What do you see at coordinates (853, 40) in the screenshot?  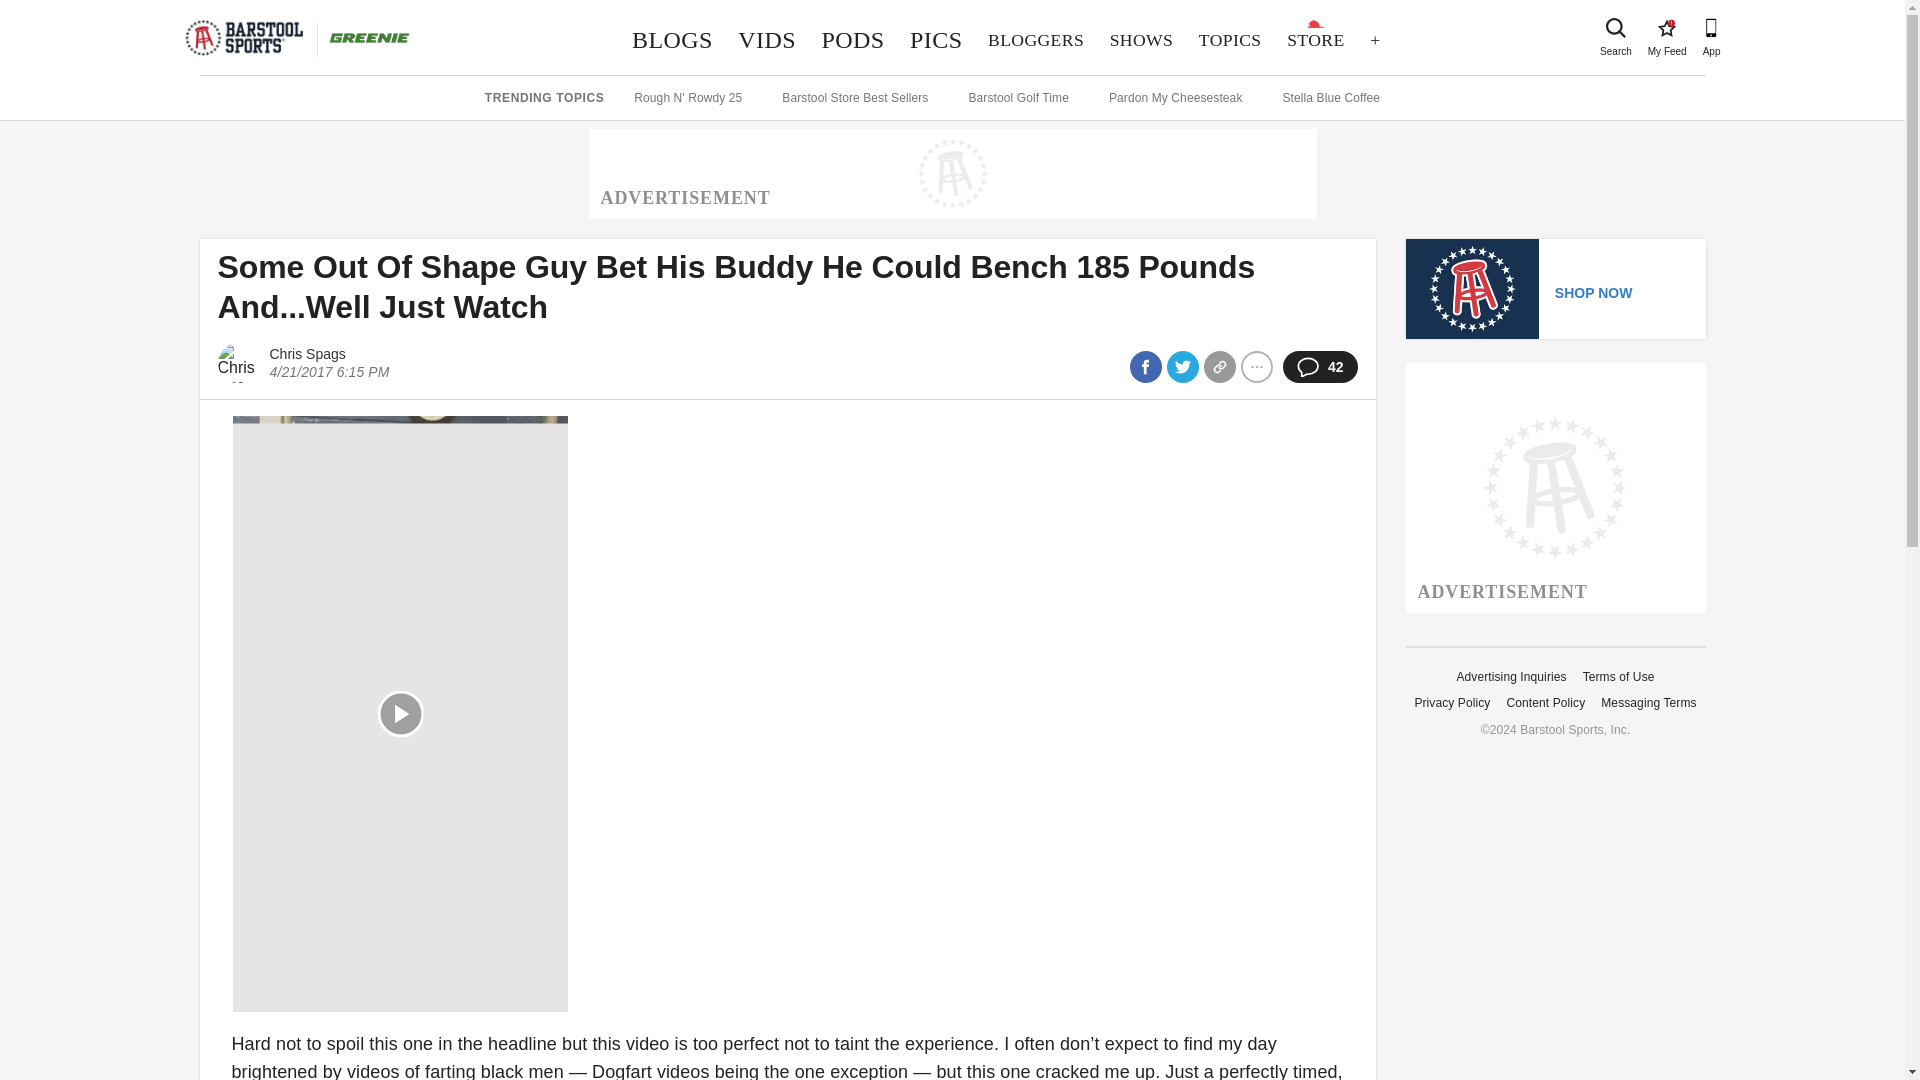 I see `PODS` at bounding box center [853, 40].